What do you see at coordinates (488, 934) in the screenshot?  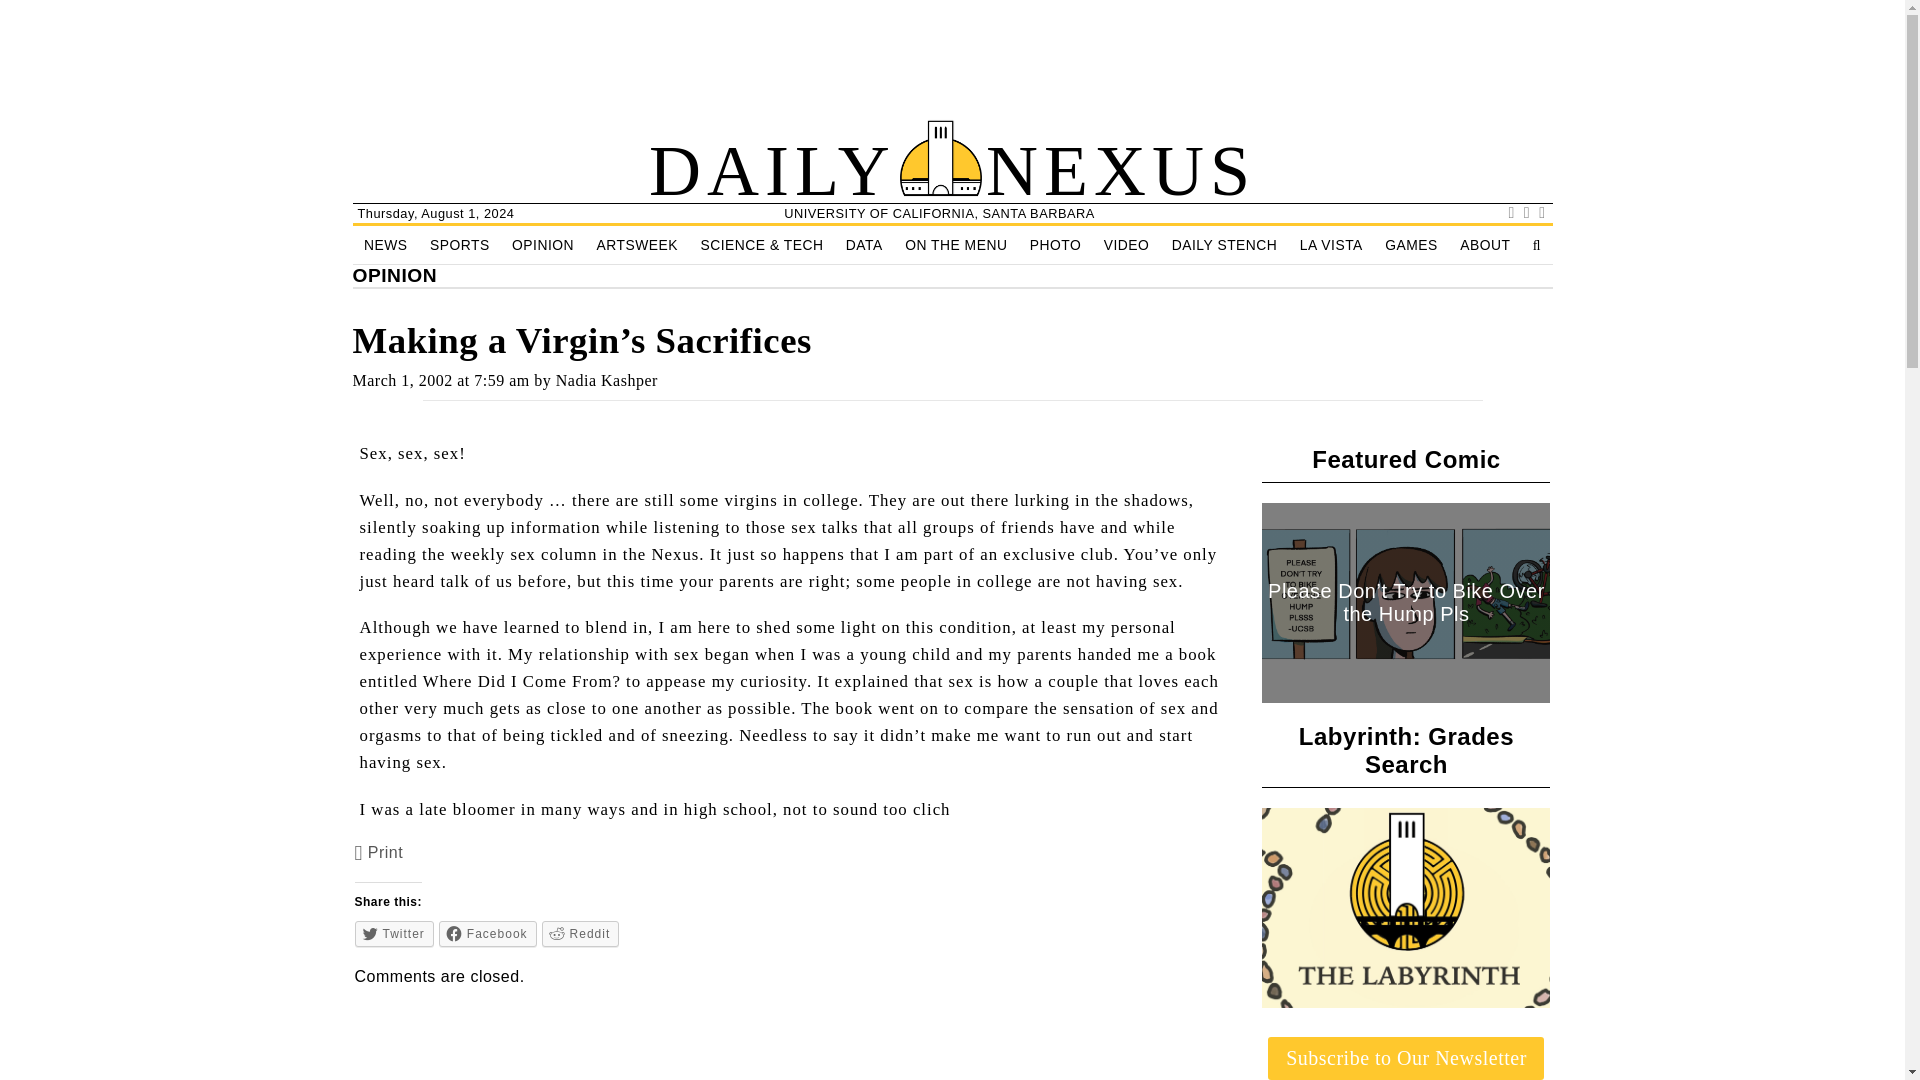 I see `Click to share on Facebook` at bounding box center [488, 934].